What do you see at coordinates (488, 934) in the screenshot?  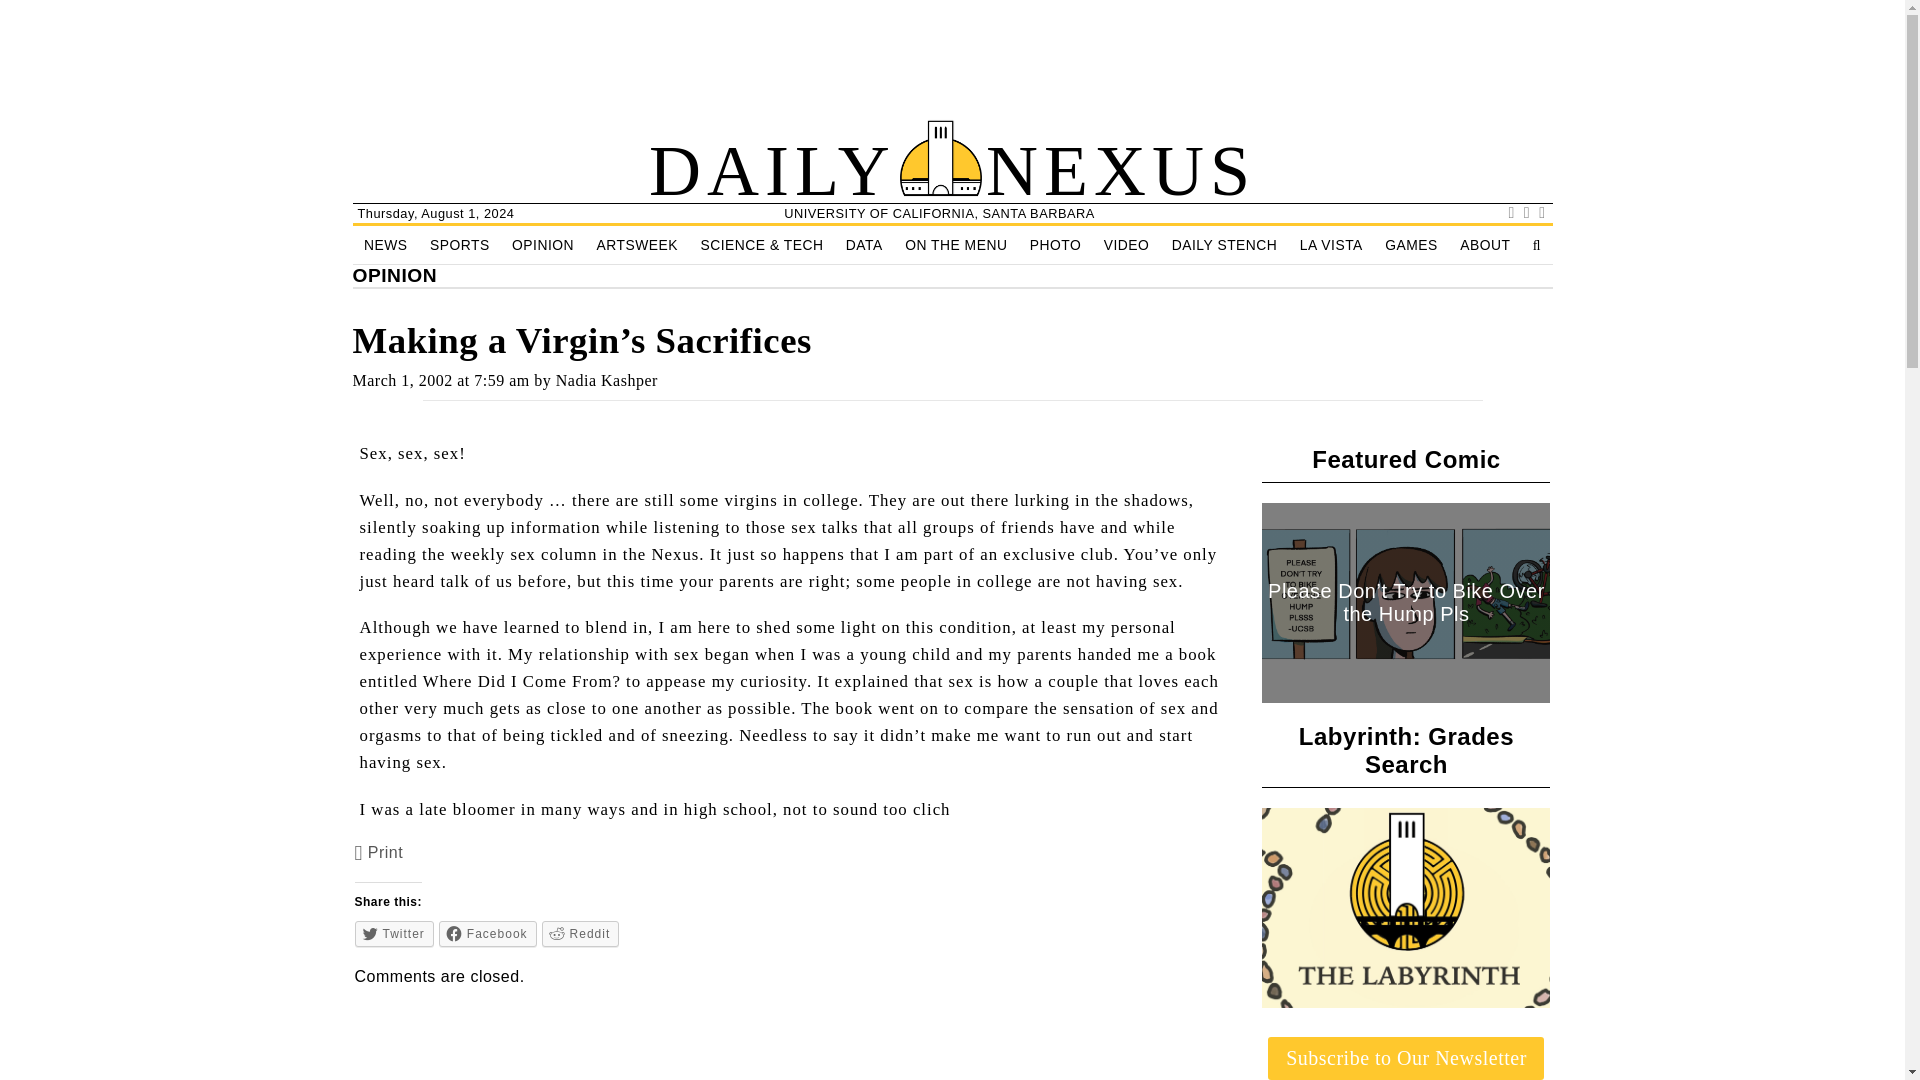 I see `Click to share on Facebook` at bounding box center [488, 934].